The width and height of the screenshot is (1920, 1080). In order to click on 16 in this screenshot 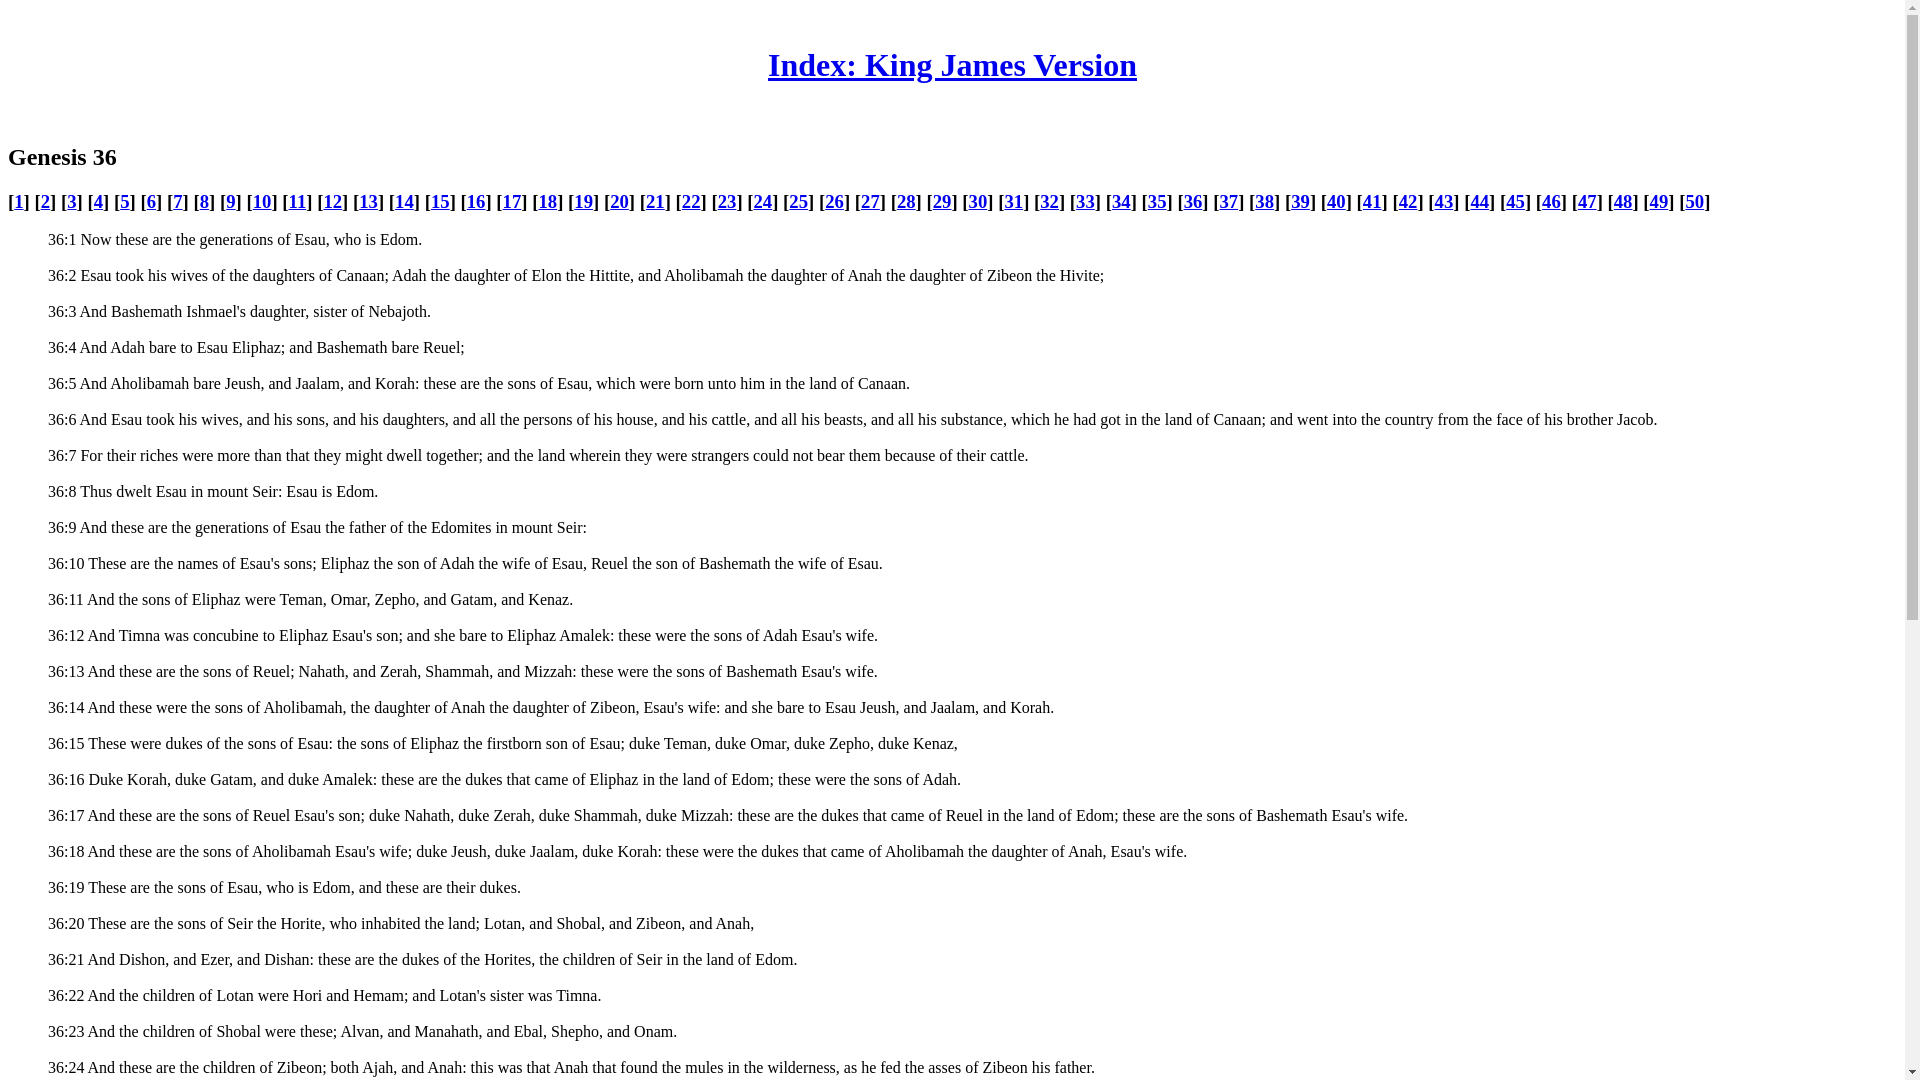, I will do `click(476, 201)`.